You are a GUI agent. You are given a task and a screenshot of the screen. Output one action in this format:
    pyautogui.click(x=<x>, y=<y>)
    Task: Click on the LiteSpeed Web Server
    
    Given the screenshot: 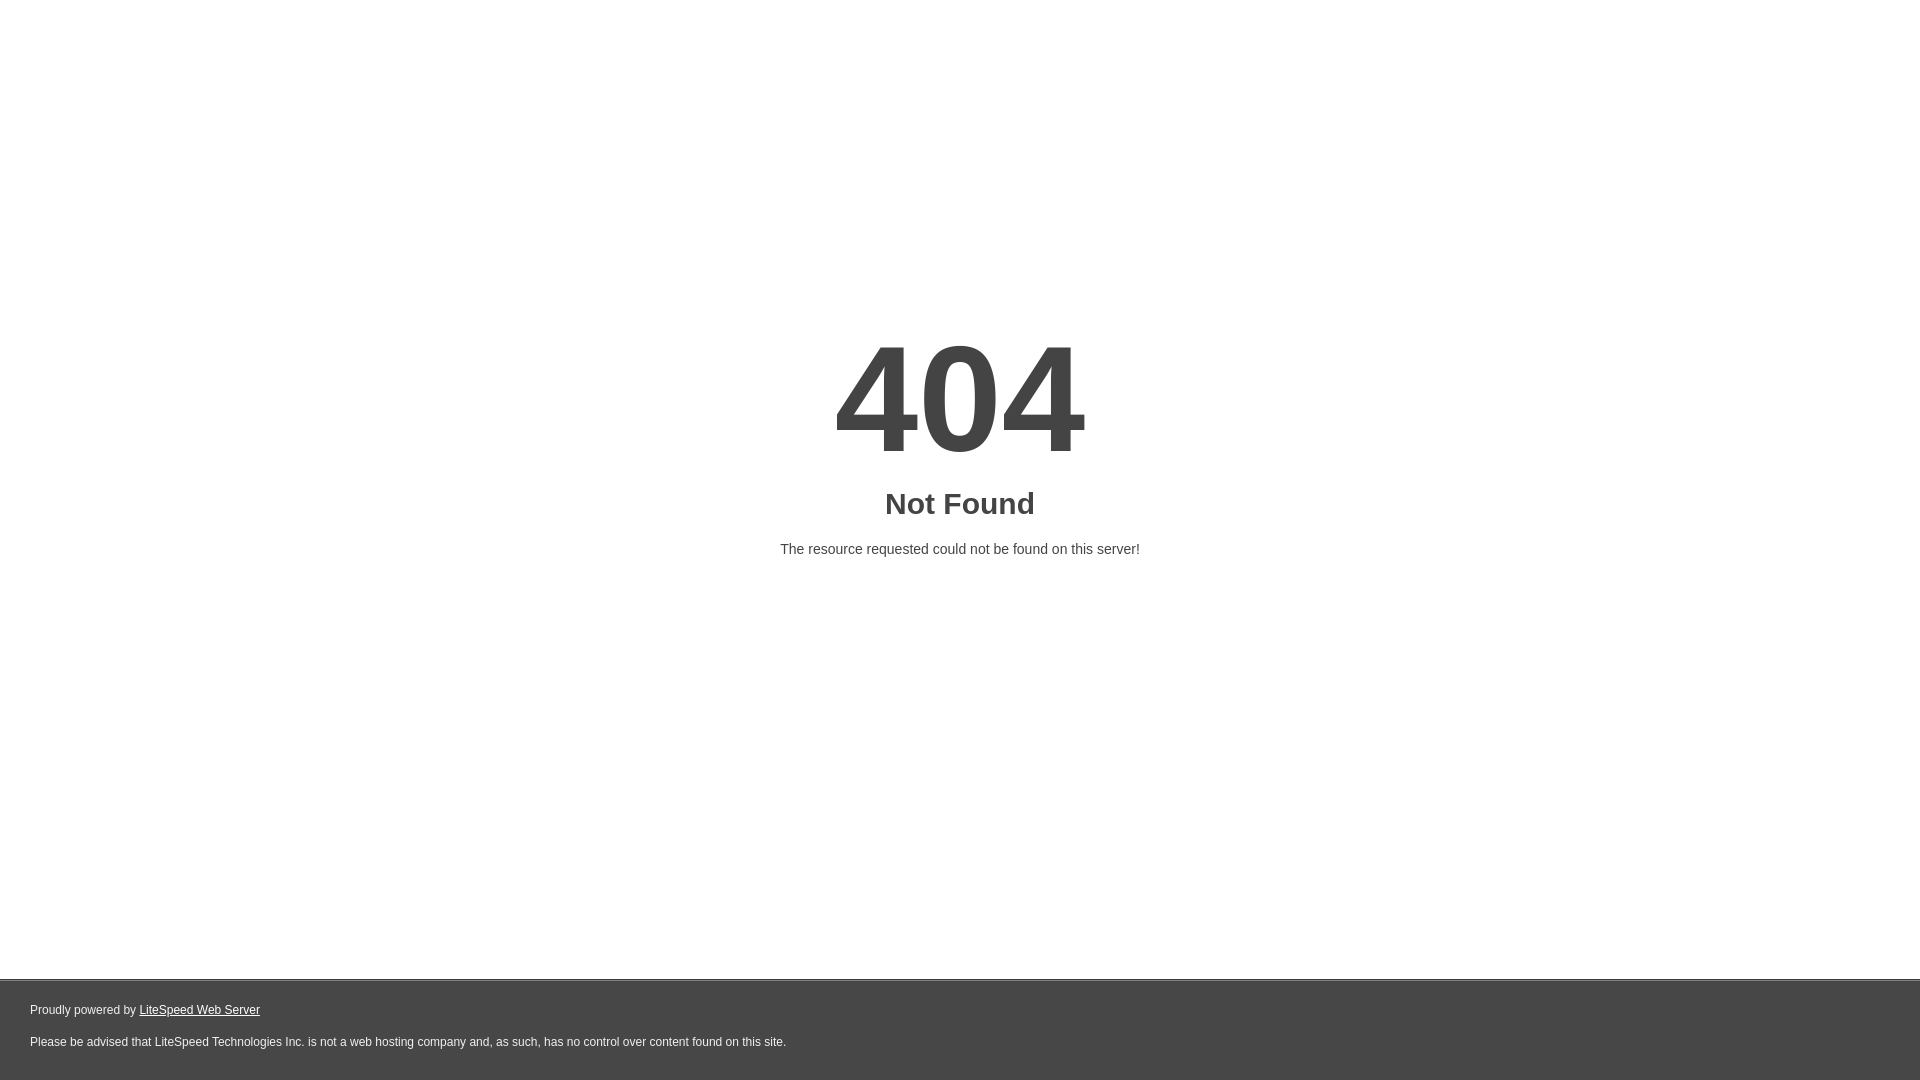 What is the action you would take?
    pyautogui.click(x=200, y=1010)
    